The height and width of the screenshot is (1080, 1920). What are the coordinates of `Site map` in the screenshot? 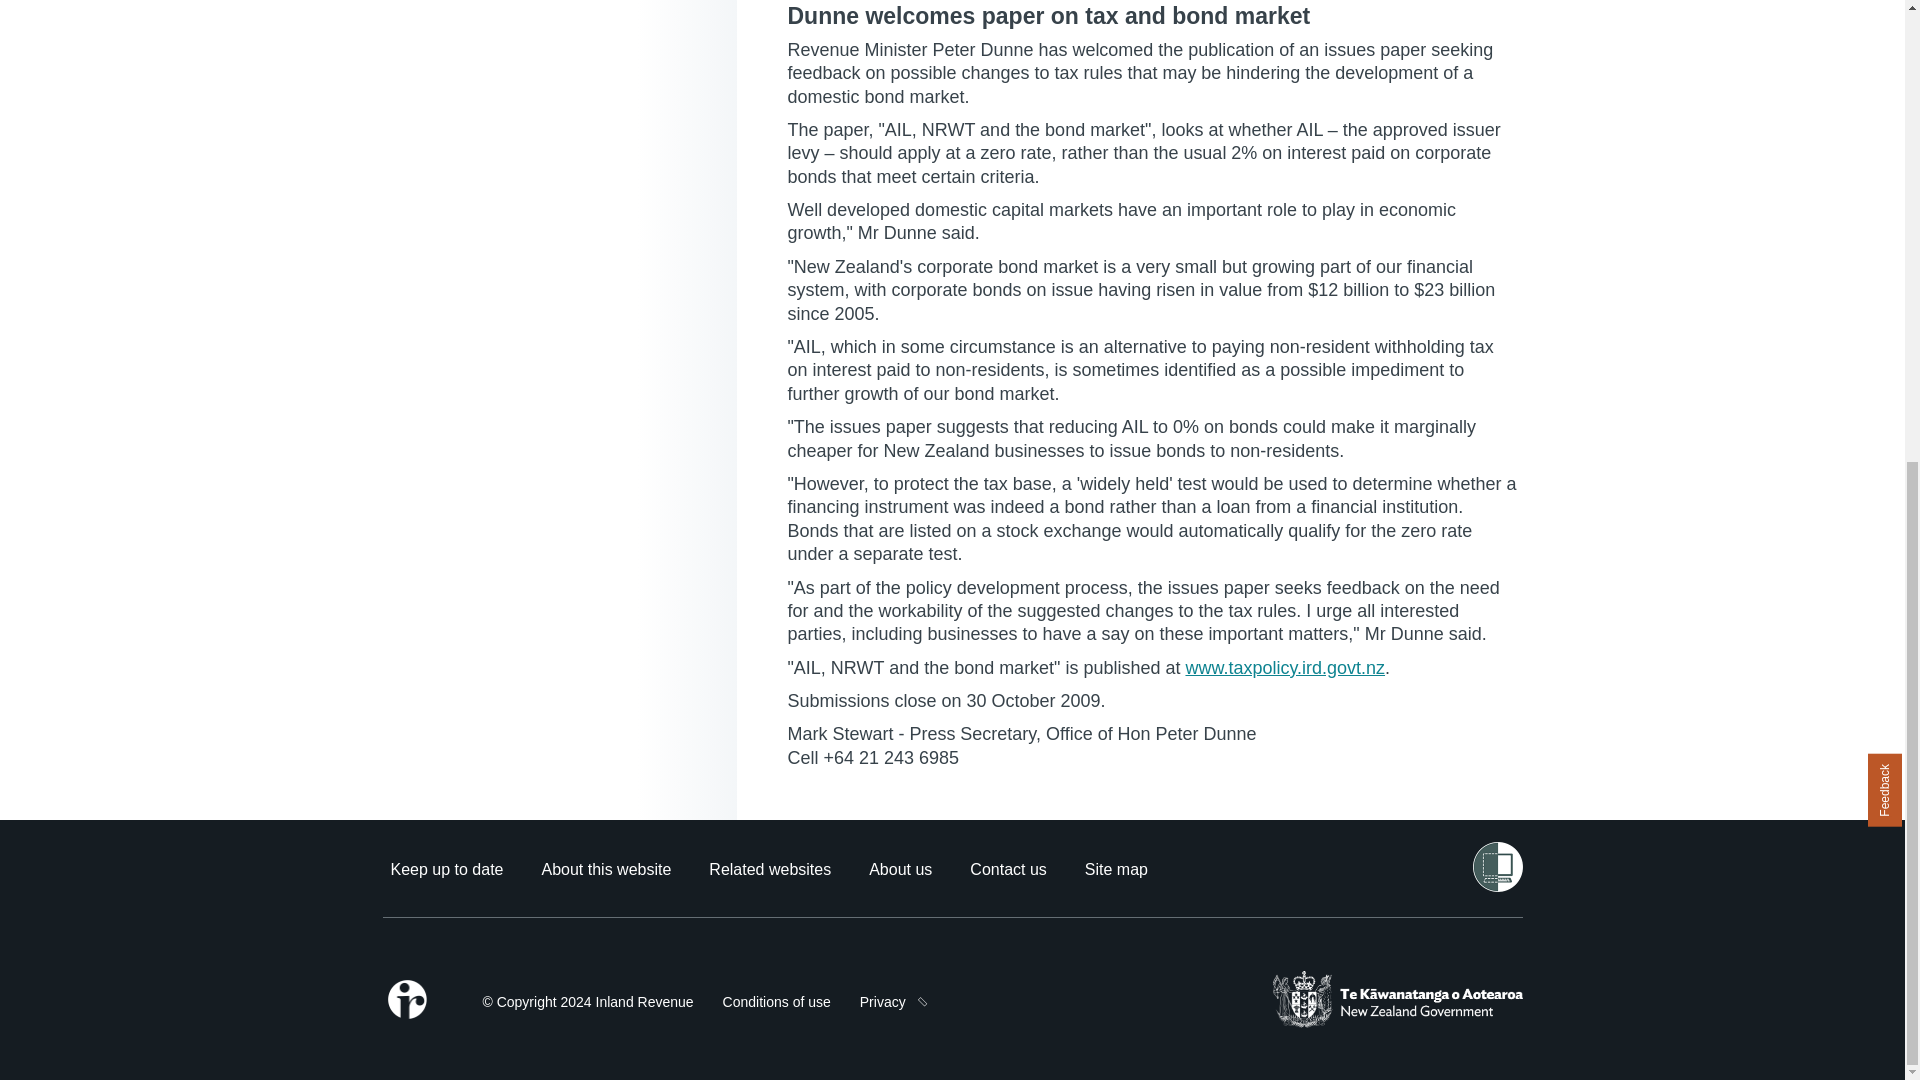 It's located at (1116, 869).